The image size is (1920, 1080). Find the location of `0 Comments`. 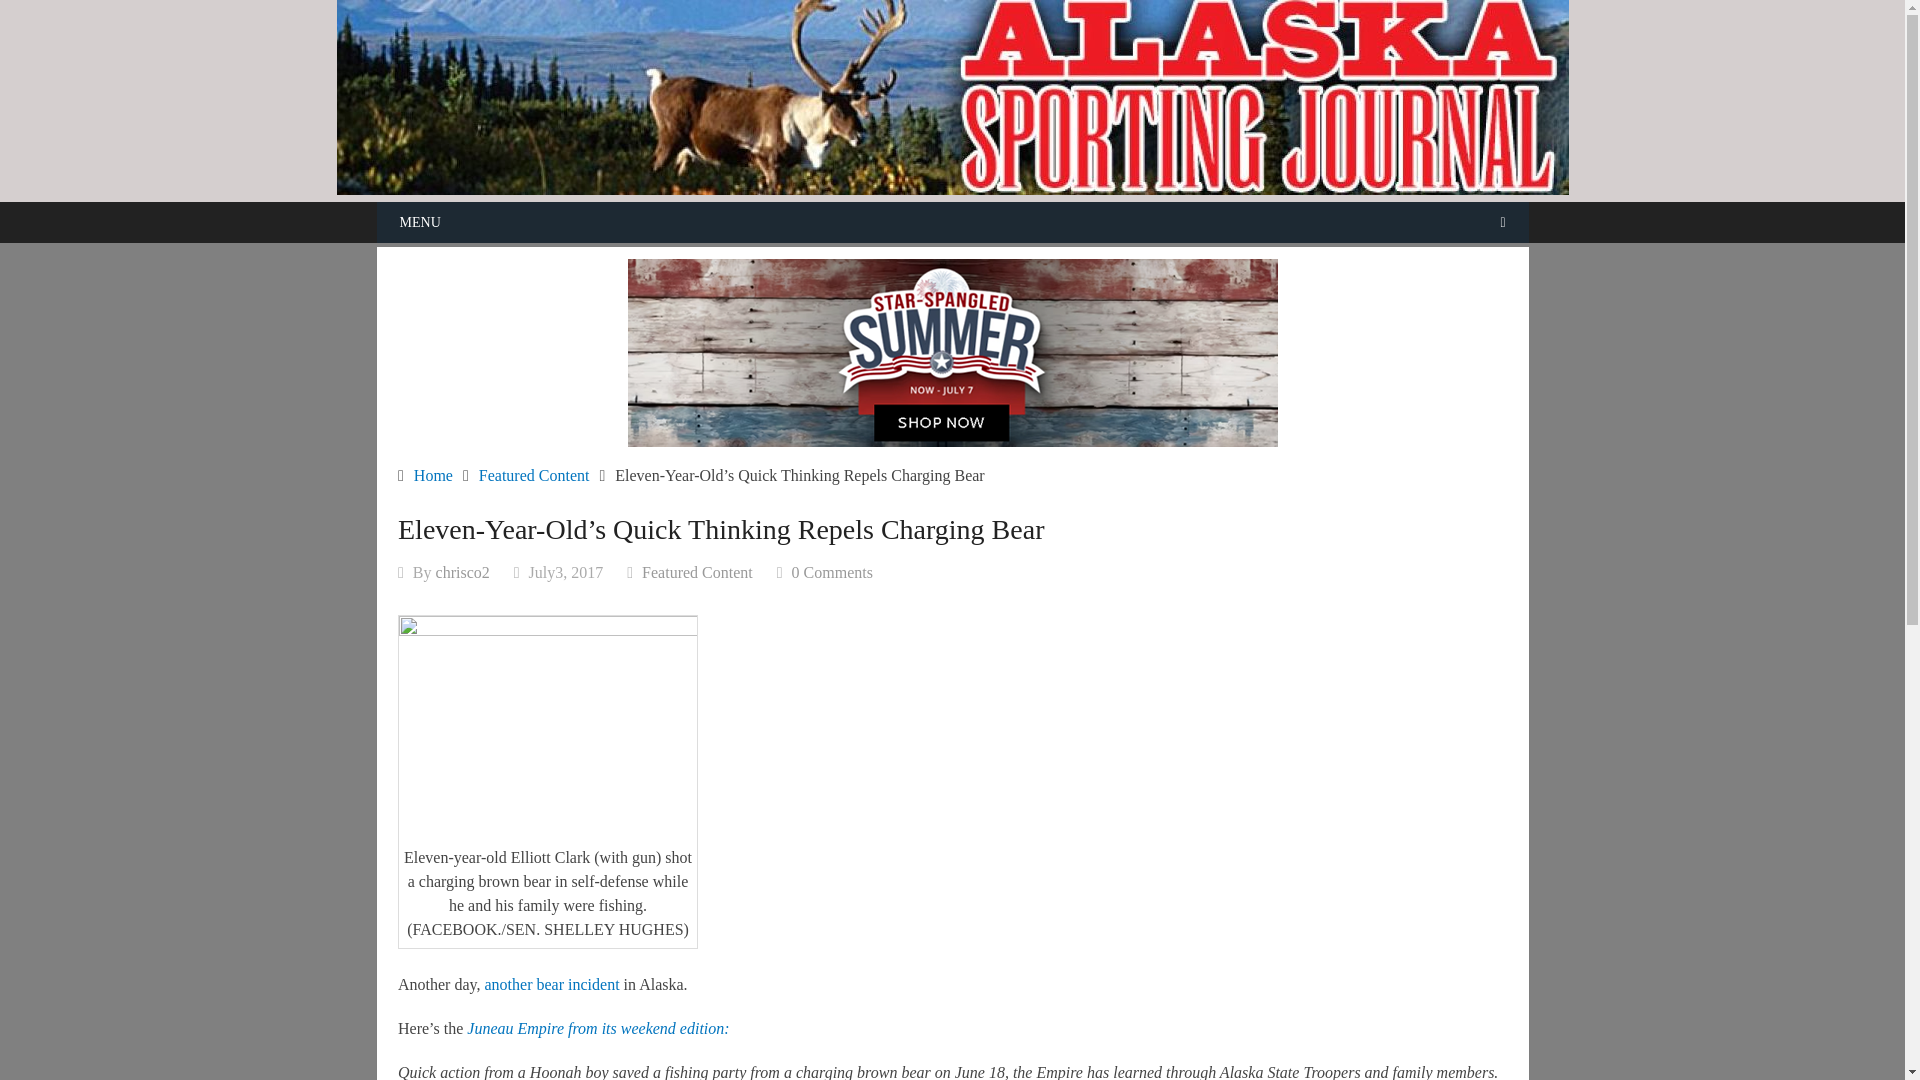

0 Comments is located at coordinates (832, 572).